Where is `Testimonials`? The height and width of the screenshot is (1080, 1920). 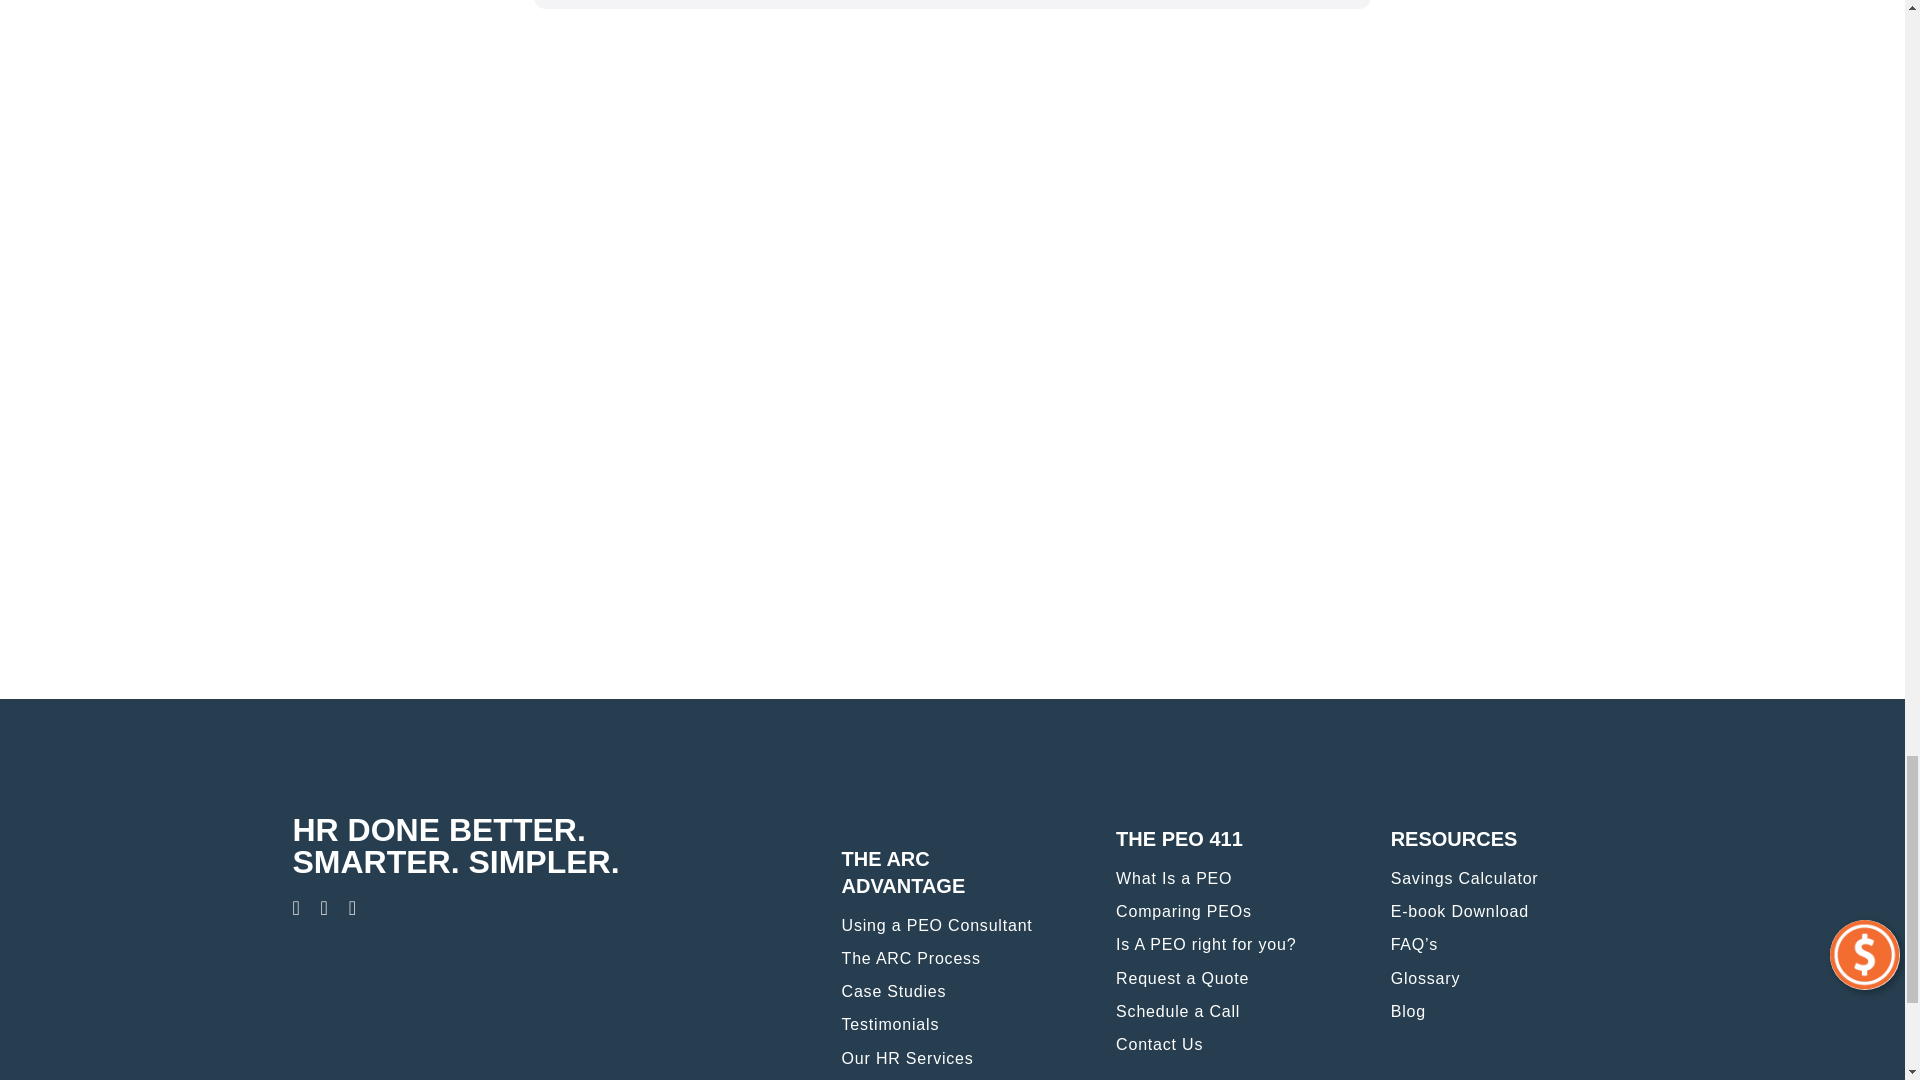 Testimonials is located at coordinates (952, 1030).